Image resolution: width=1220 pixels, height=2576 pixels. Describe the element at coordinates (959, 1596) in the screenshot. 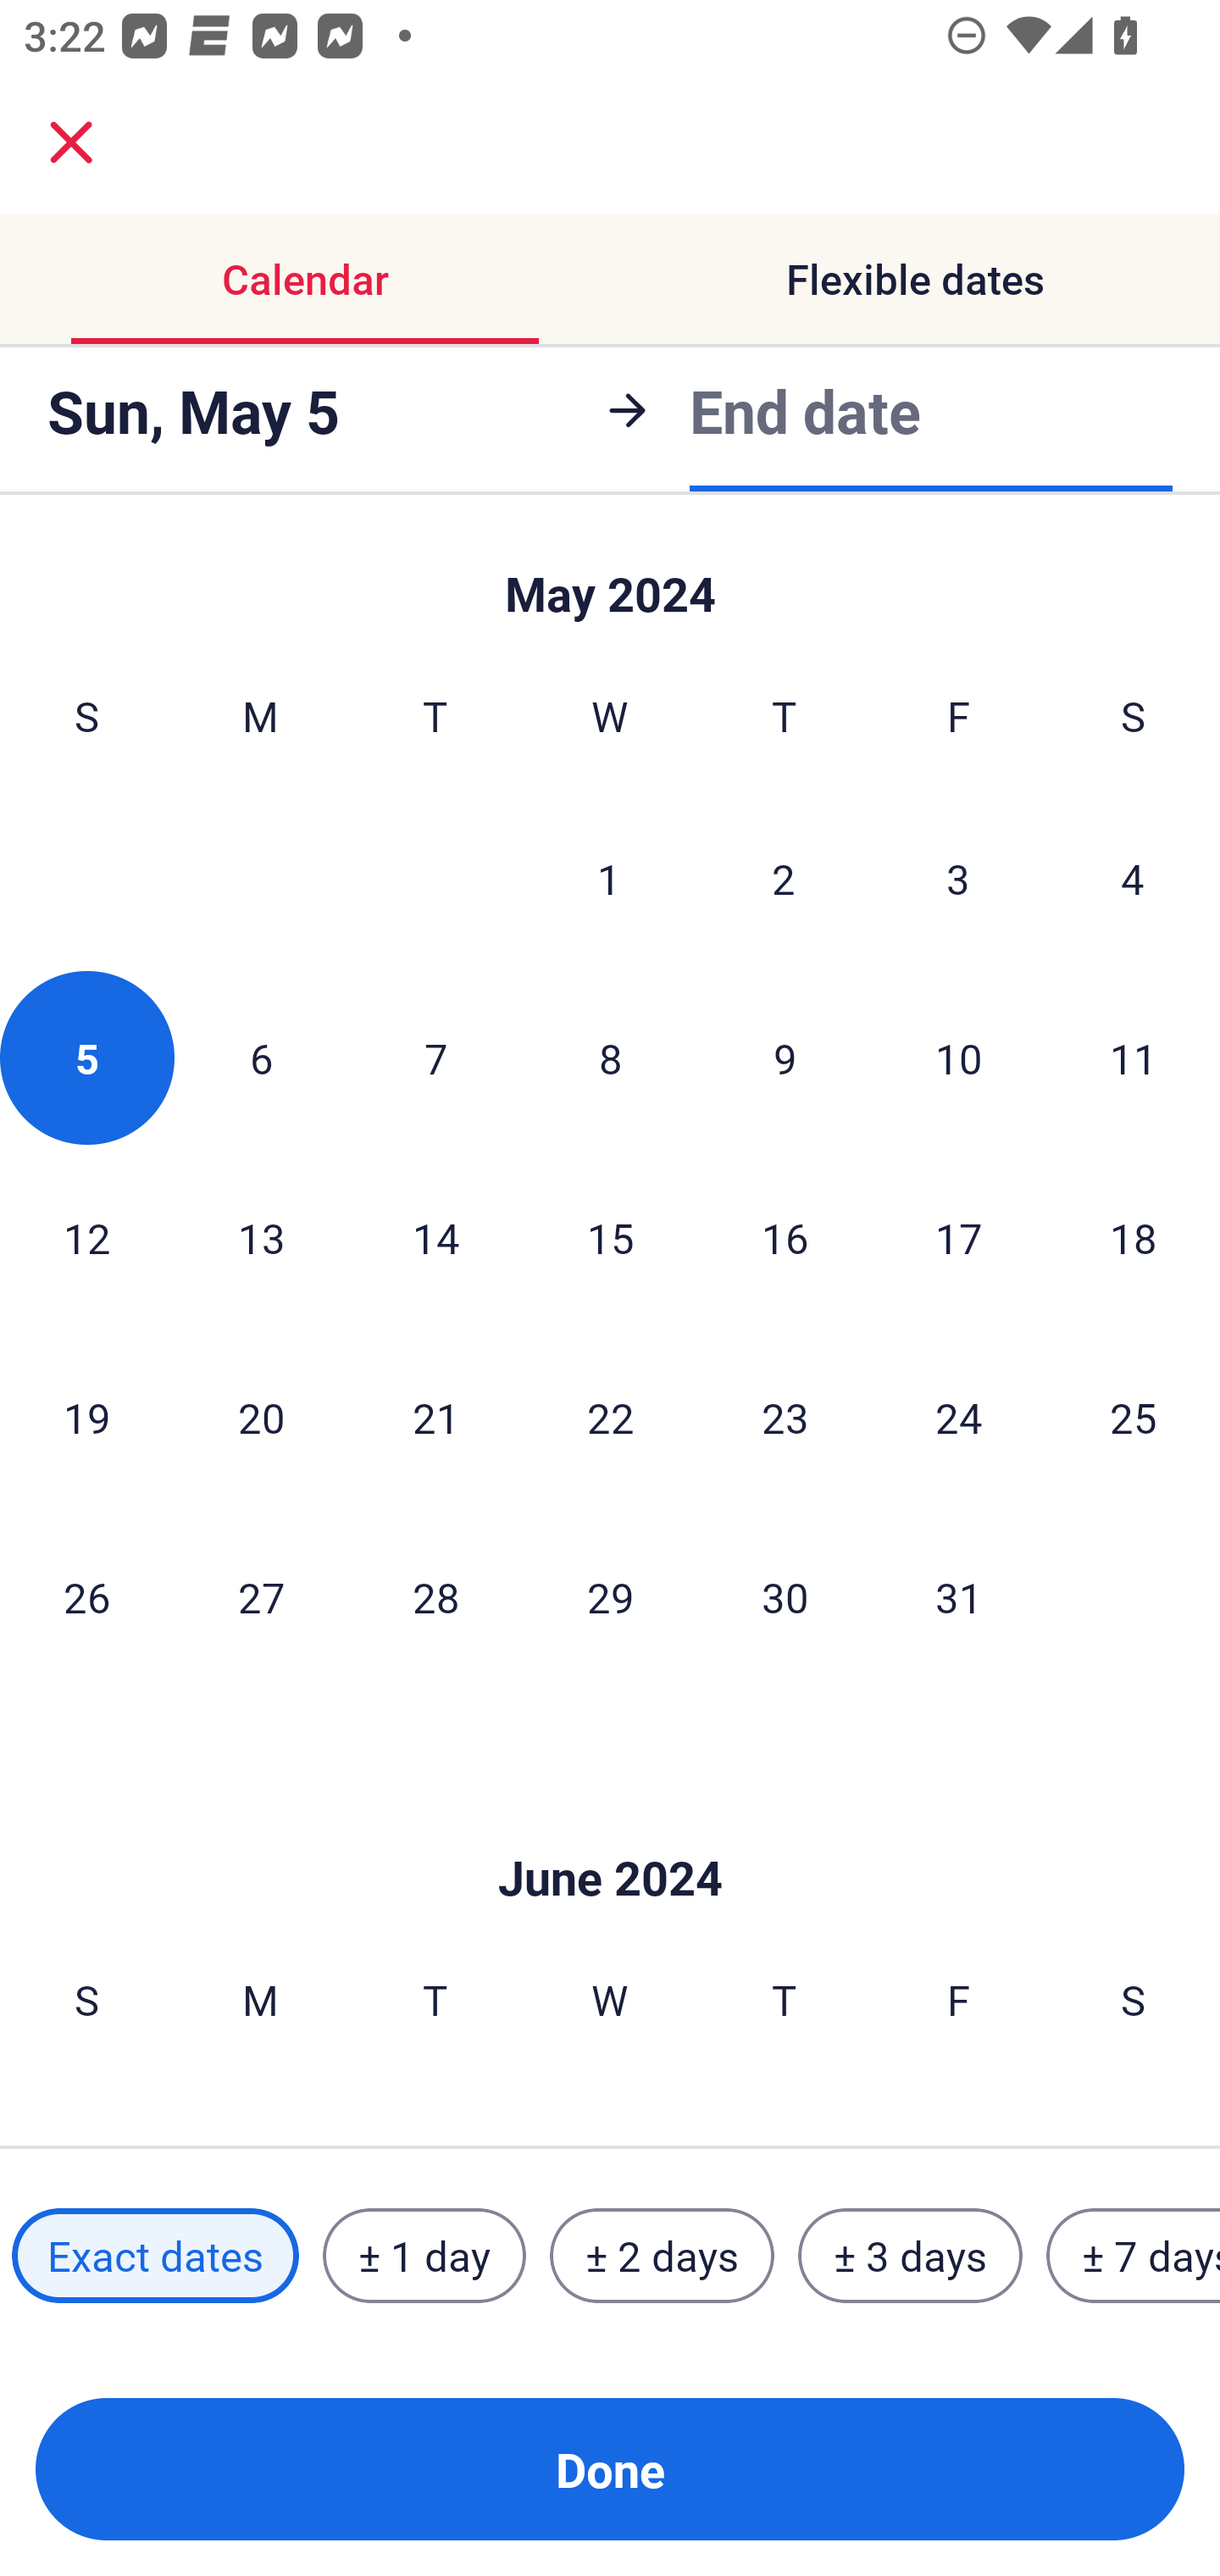

I see `31 Friday, May 31, 2024` at that location.